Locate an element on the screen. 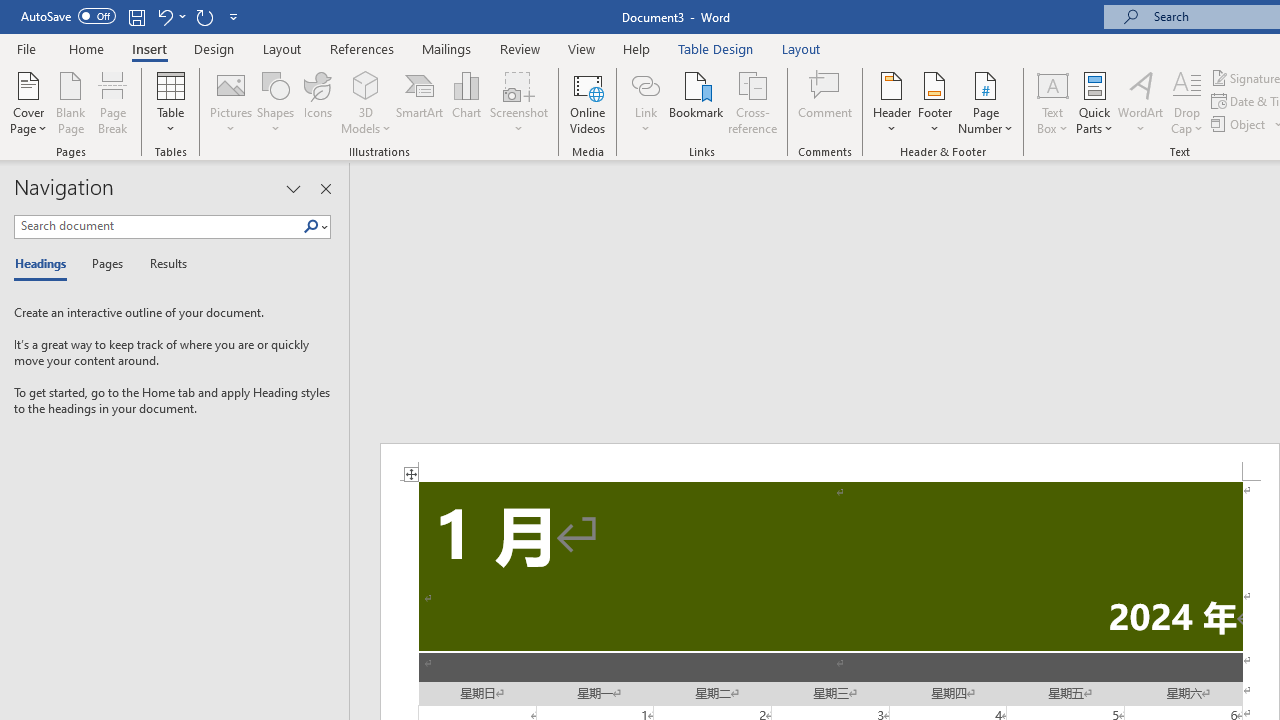  Link is located at coordinates (645, 102).